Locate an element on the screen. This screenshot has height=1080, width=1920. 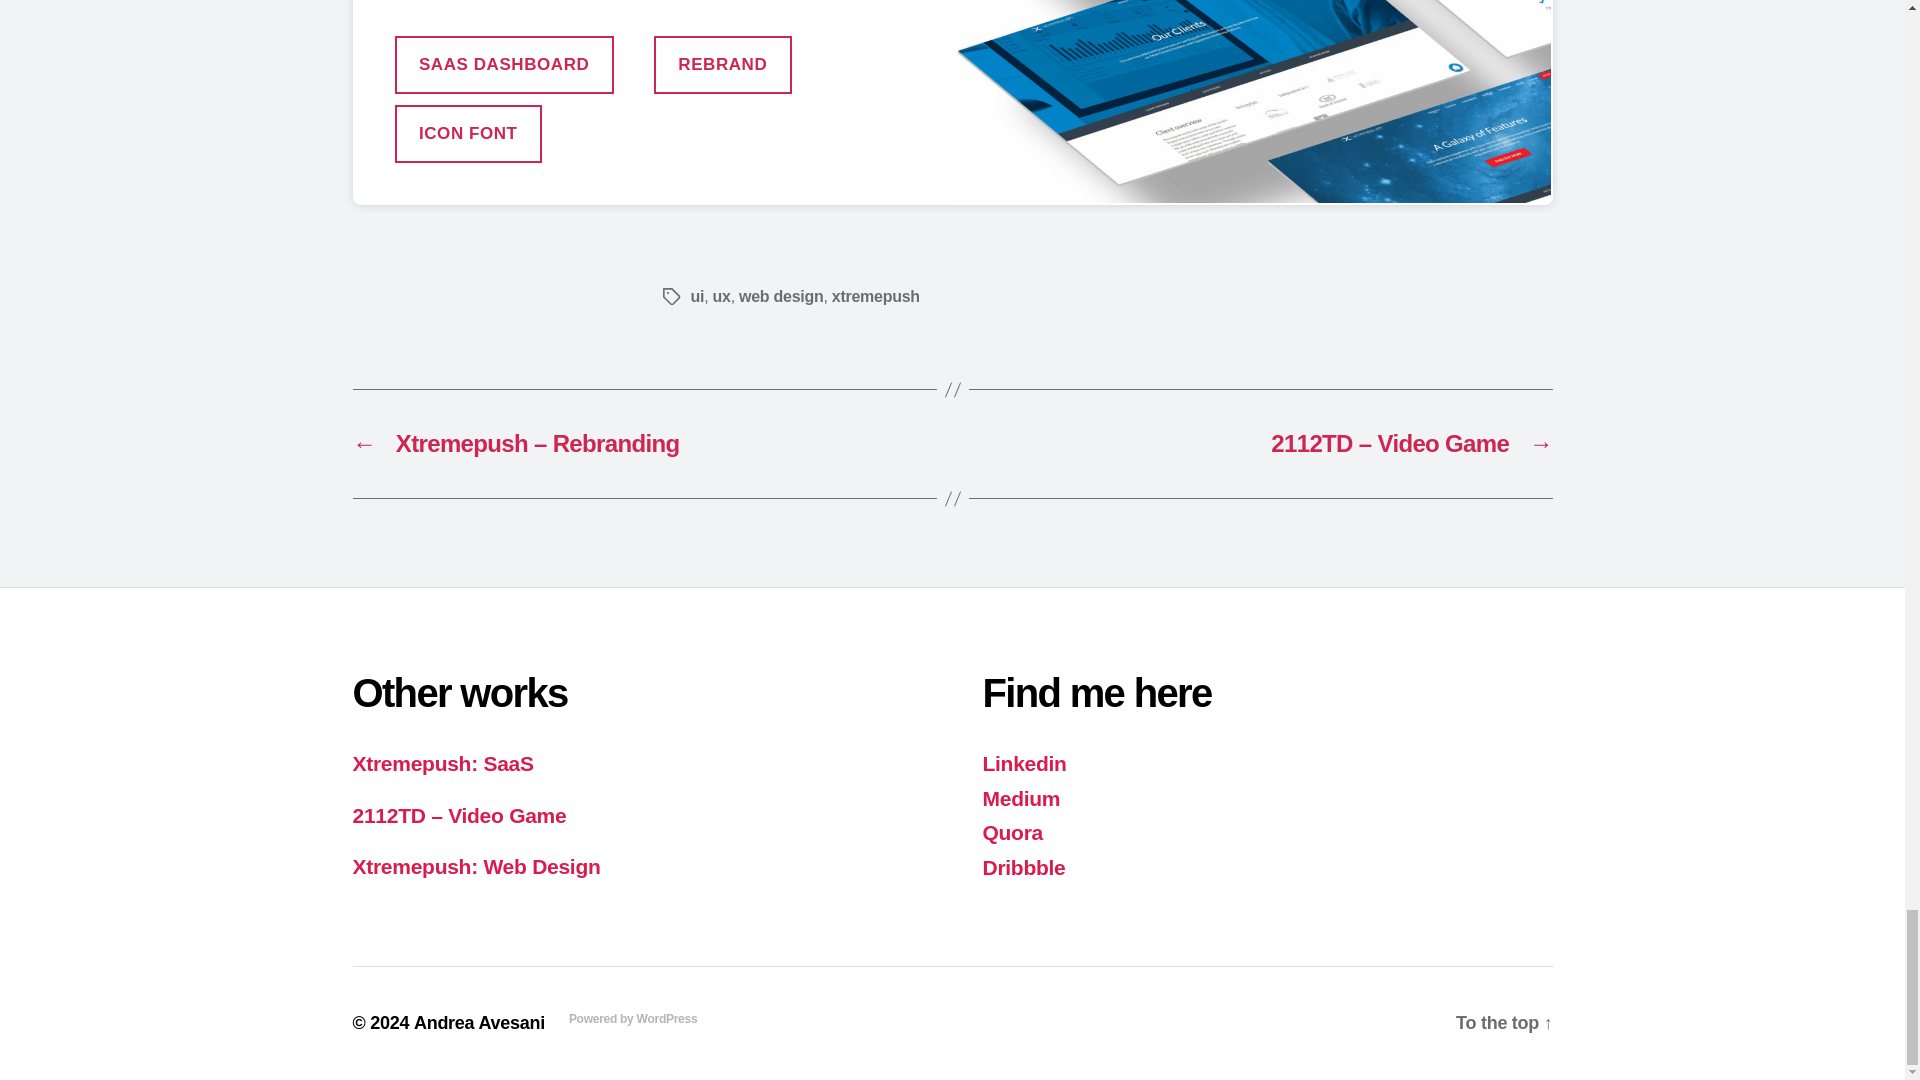
Quora is located at coordinates (1012, 832).